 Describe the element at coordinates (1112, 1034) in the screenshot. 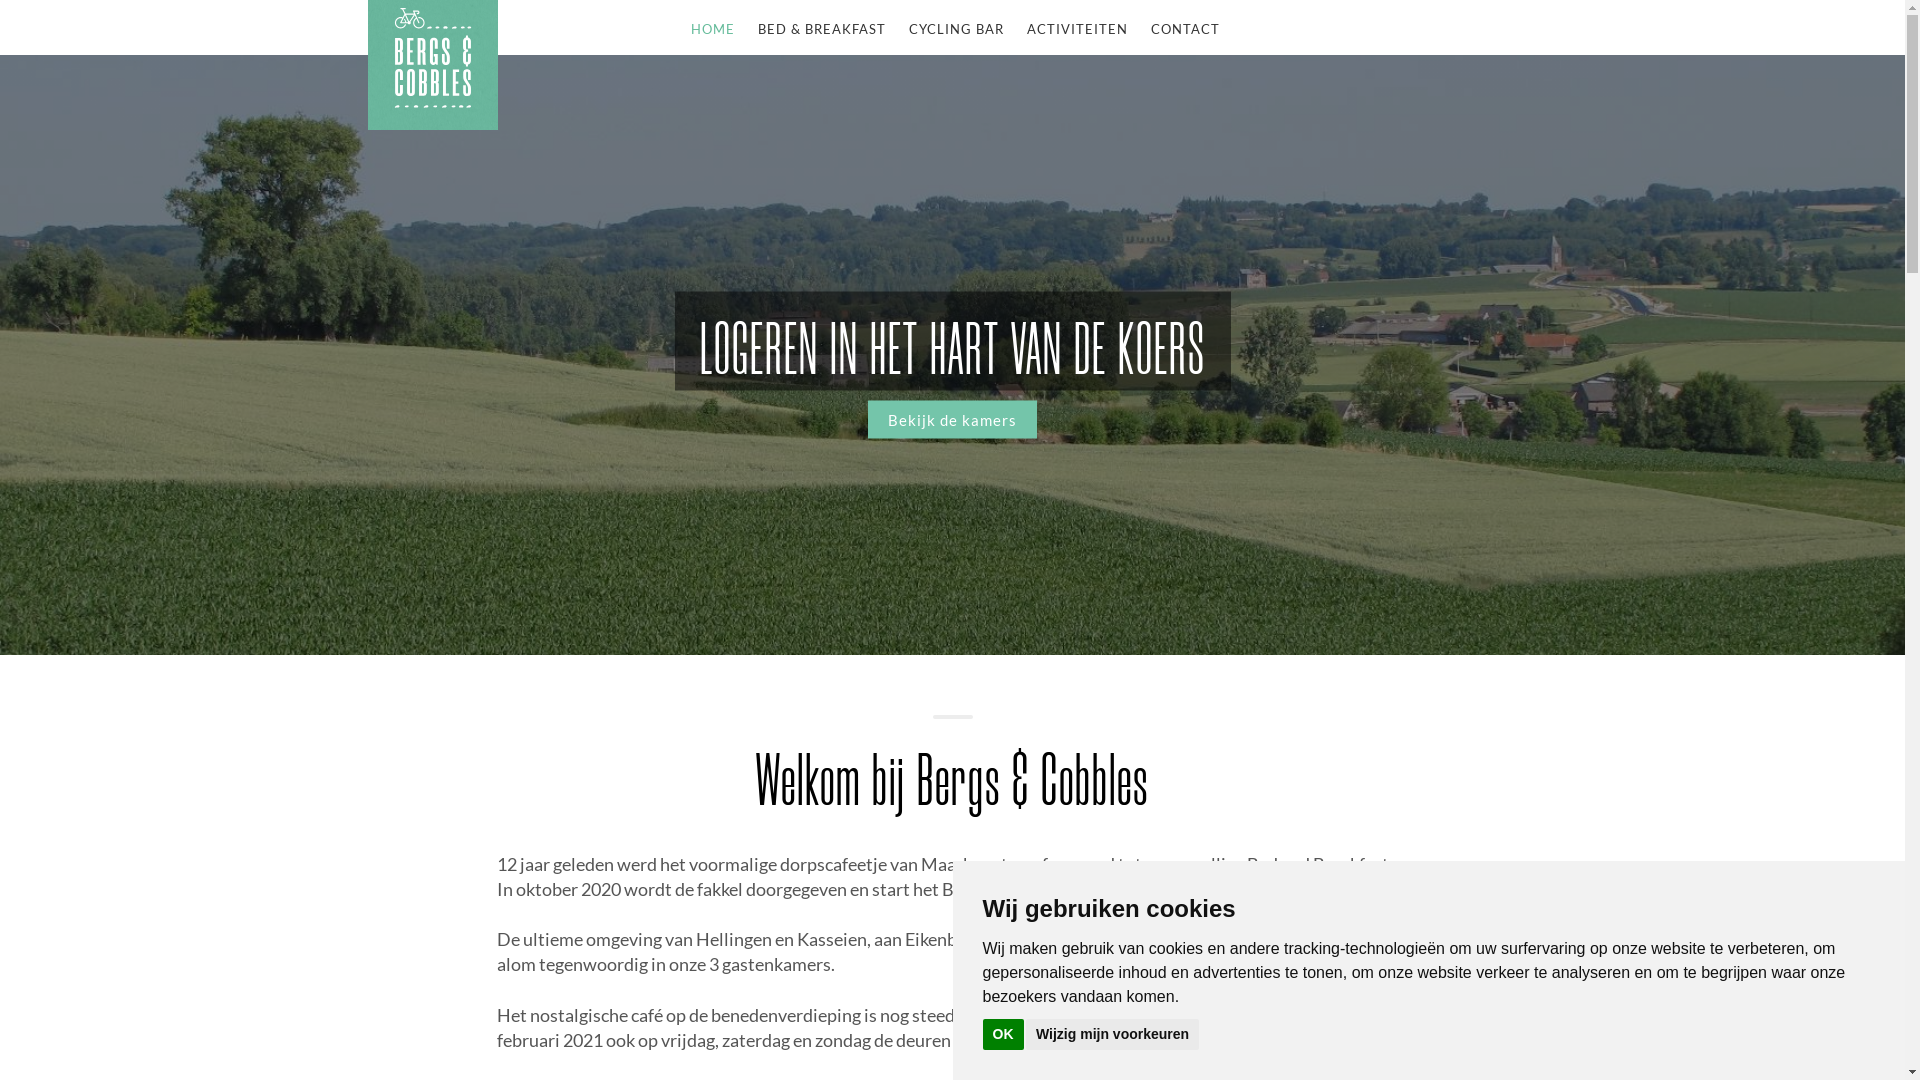

I see `Wijzig mijn voorkeuren` at that location.